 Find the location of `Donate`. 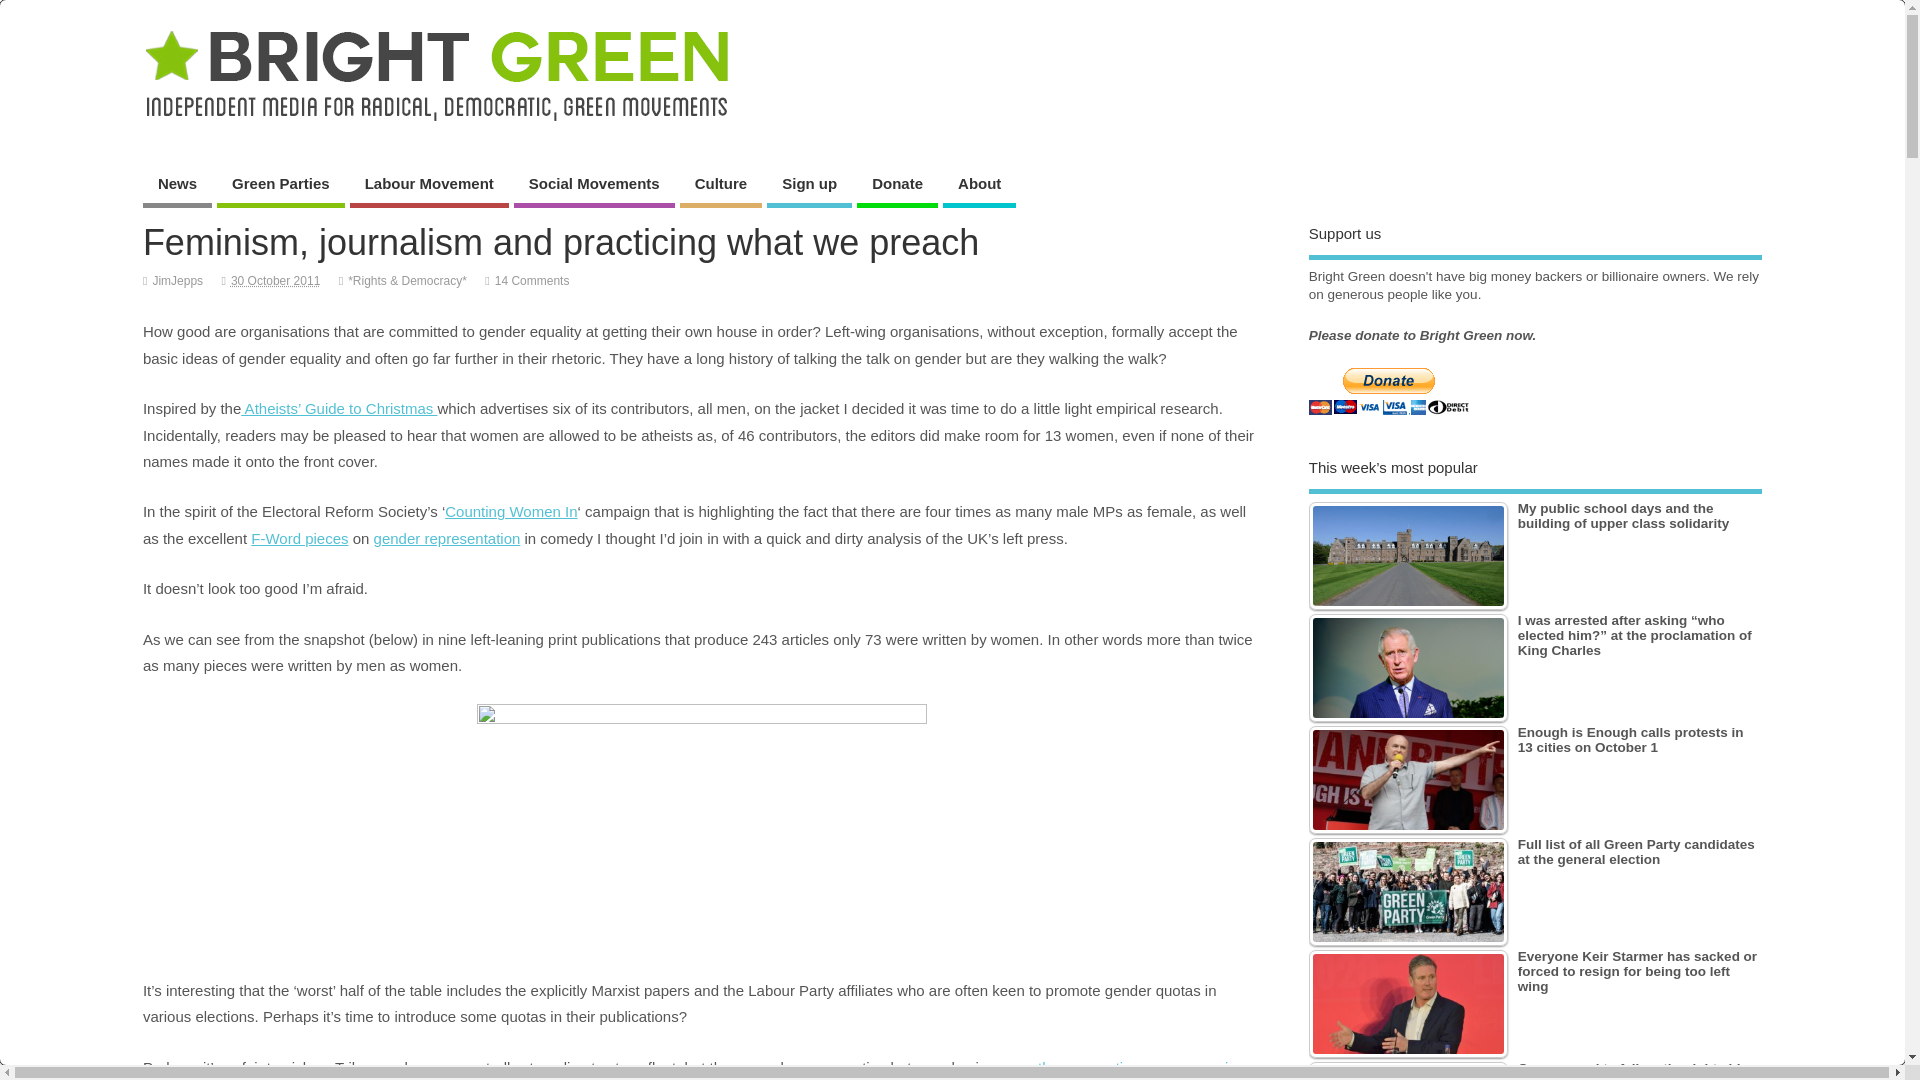

Donate is located at coordinates (897, 186).